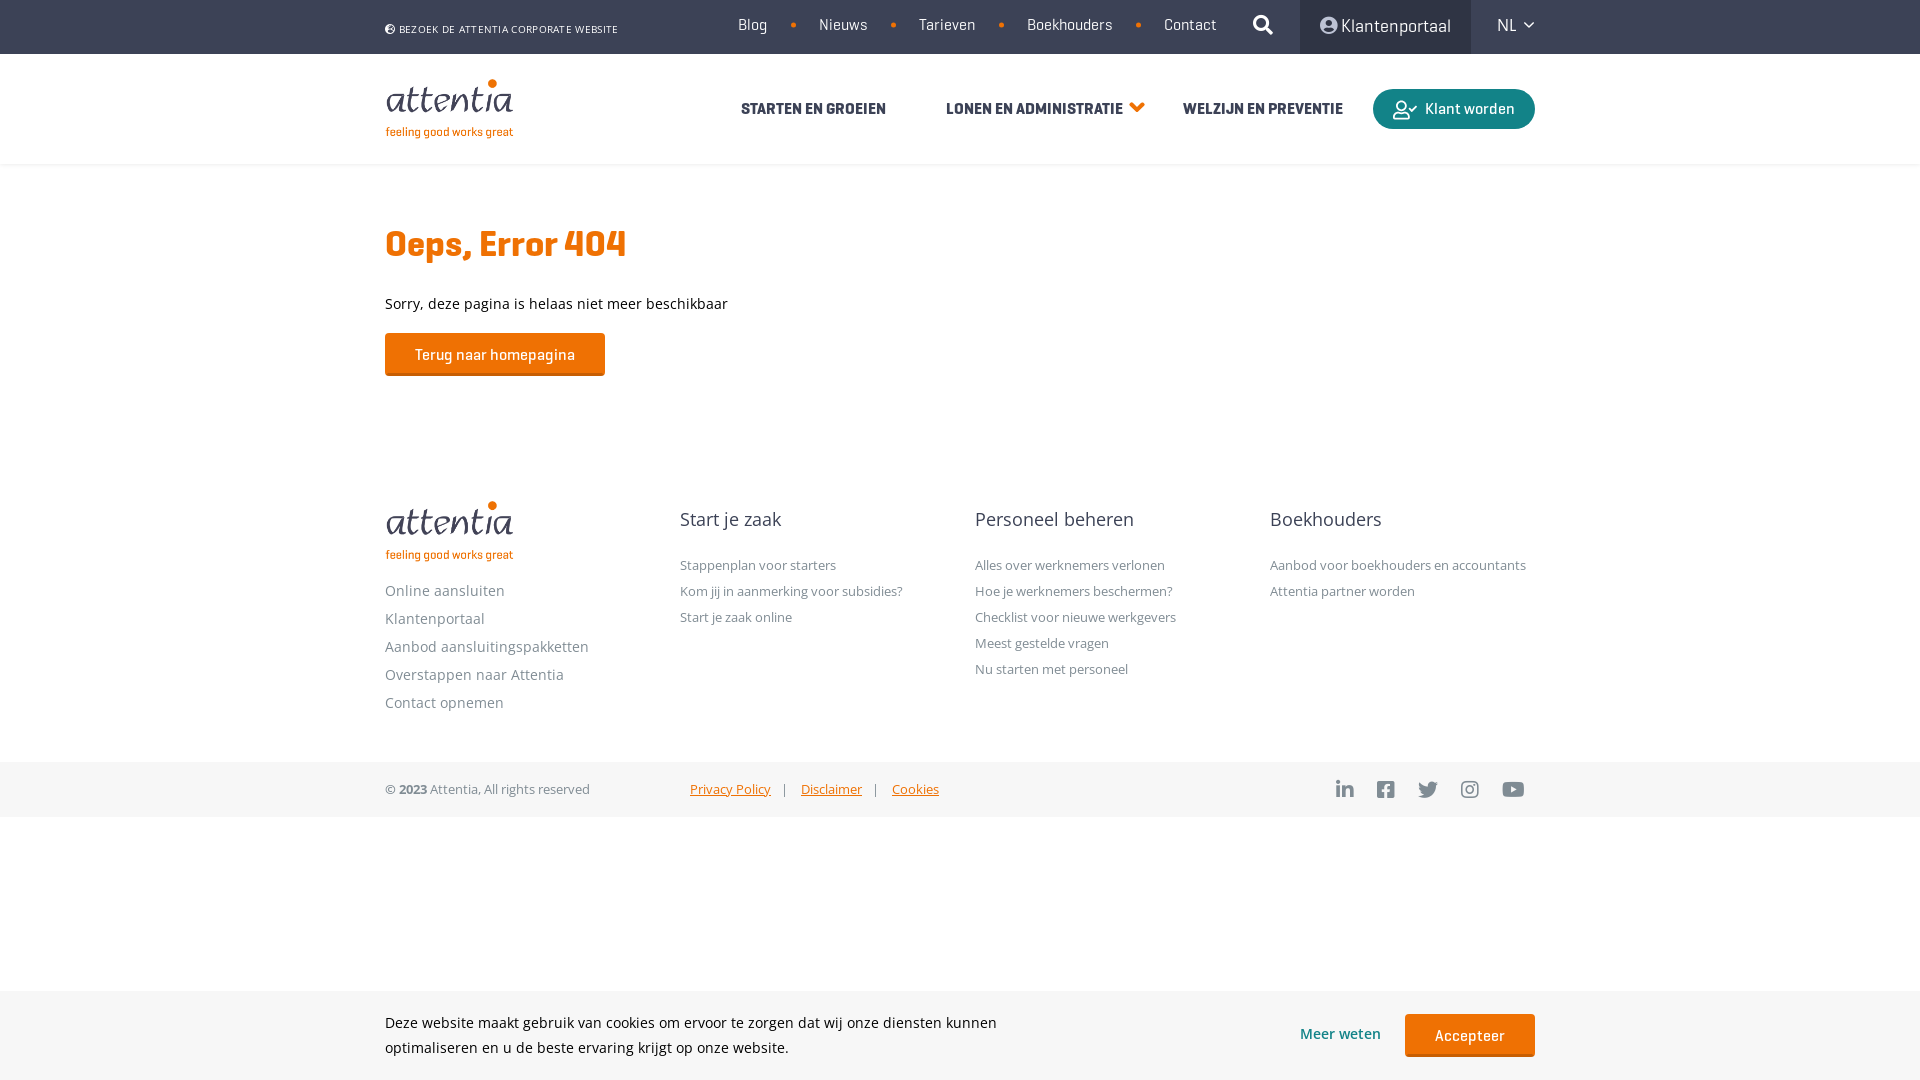 The width and height of the screenshot is (1920, 1080). What do you see at coordinates (495, 355) in the screenshot?
I see `Terug naar homepagina` at bounding box center [495, 355].